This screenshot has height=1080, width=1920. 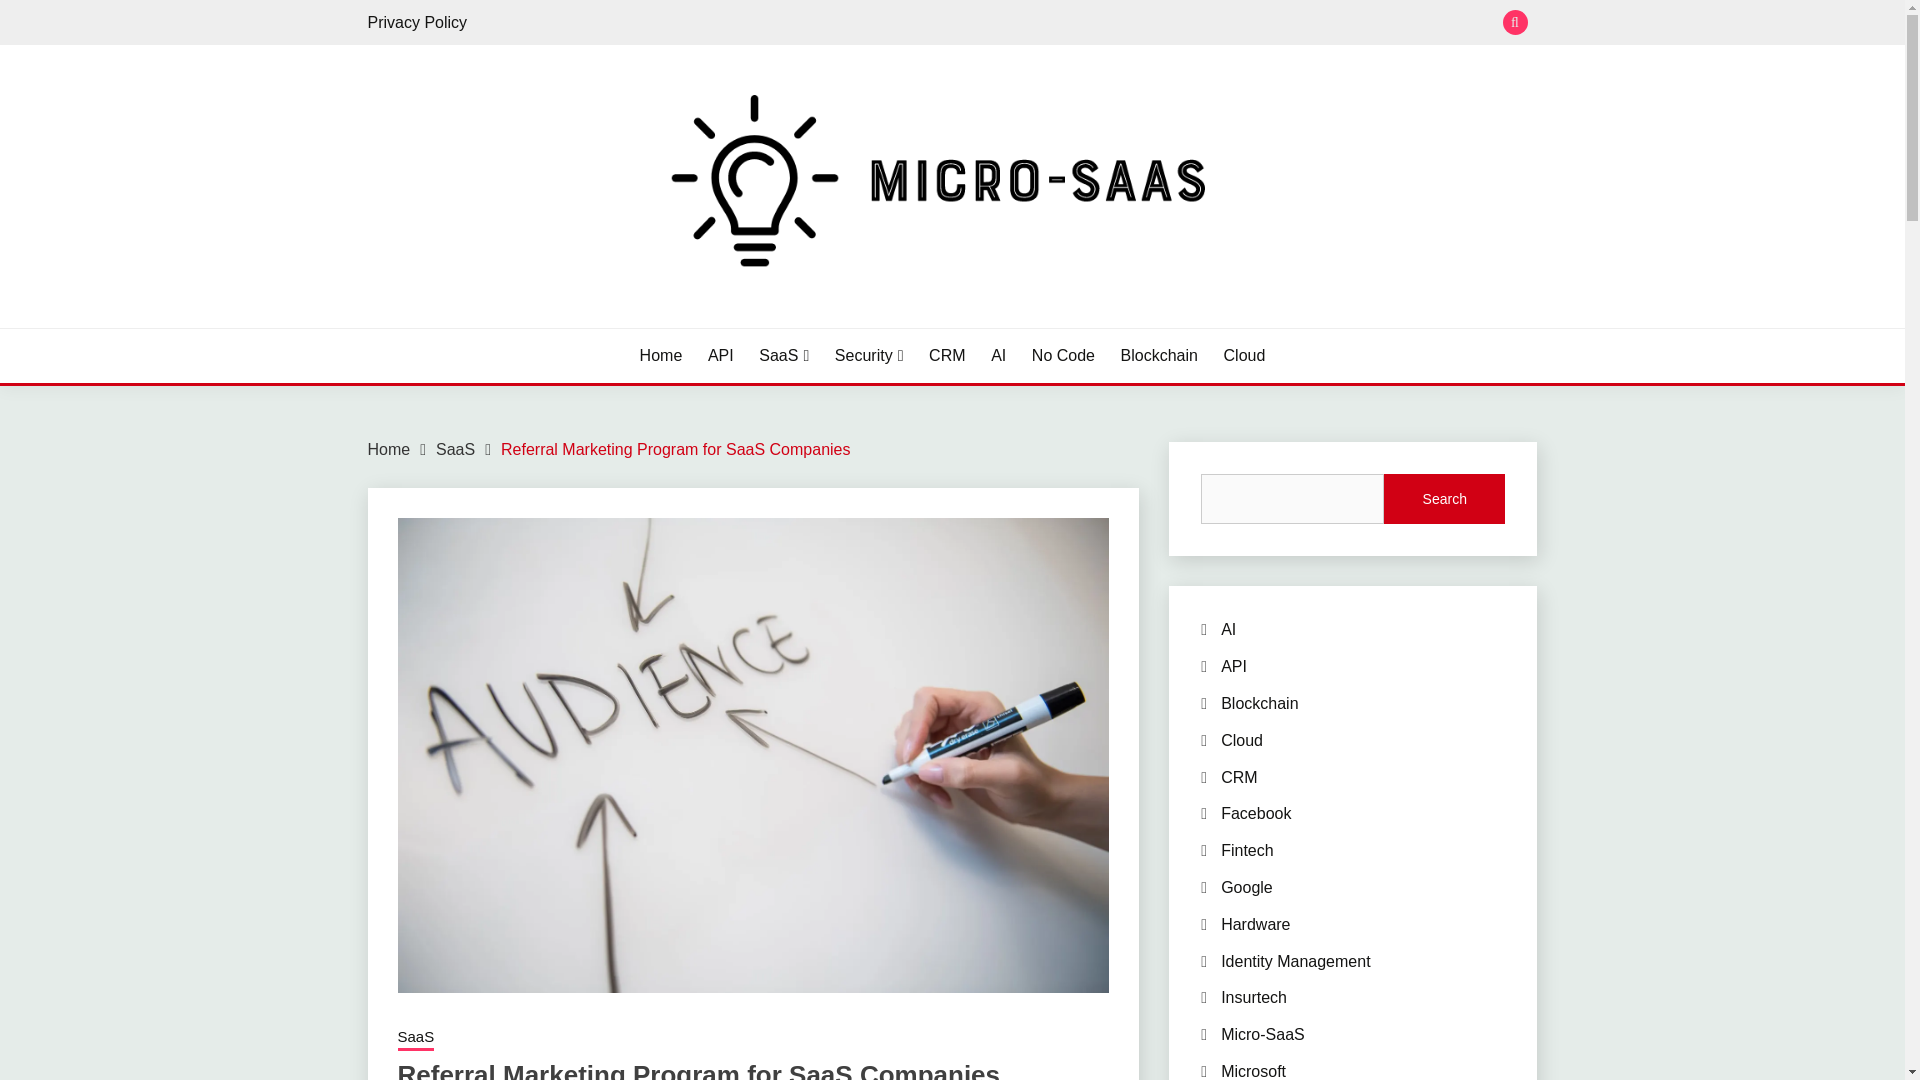 What do you see at coordinates (676, 448) in the screenshot?
I see `Referral Marketing Program for SaaS Companies` at bounding box center [676, 448].